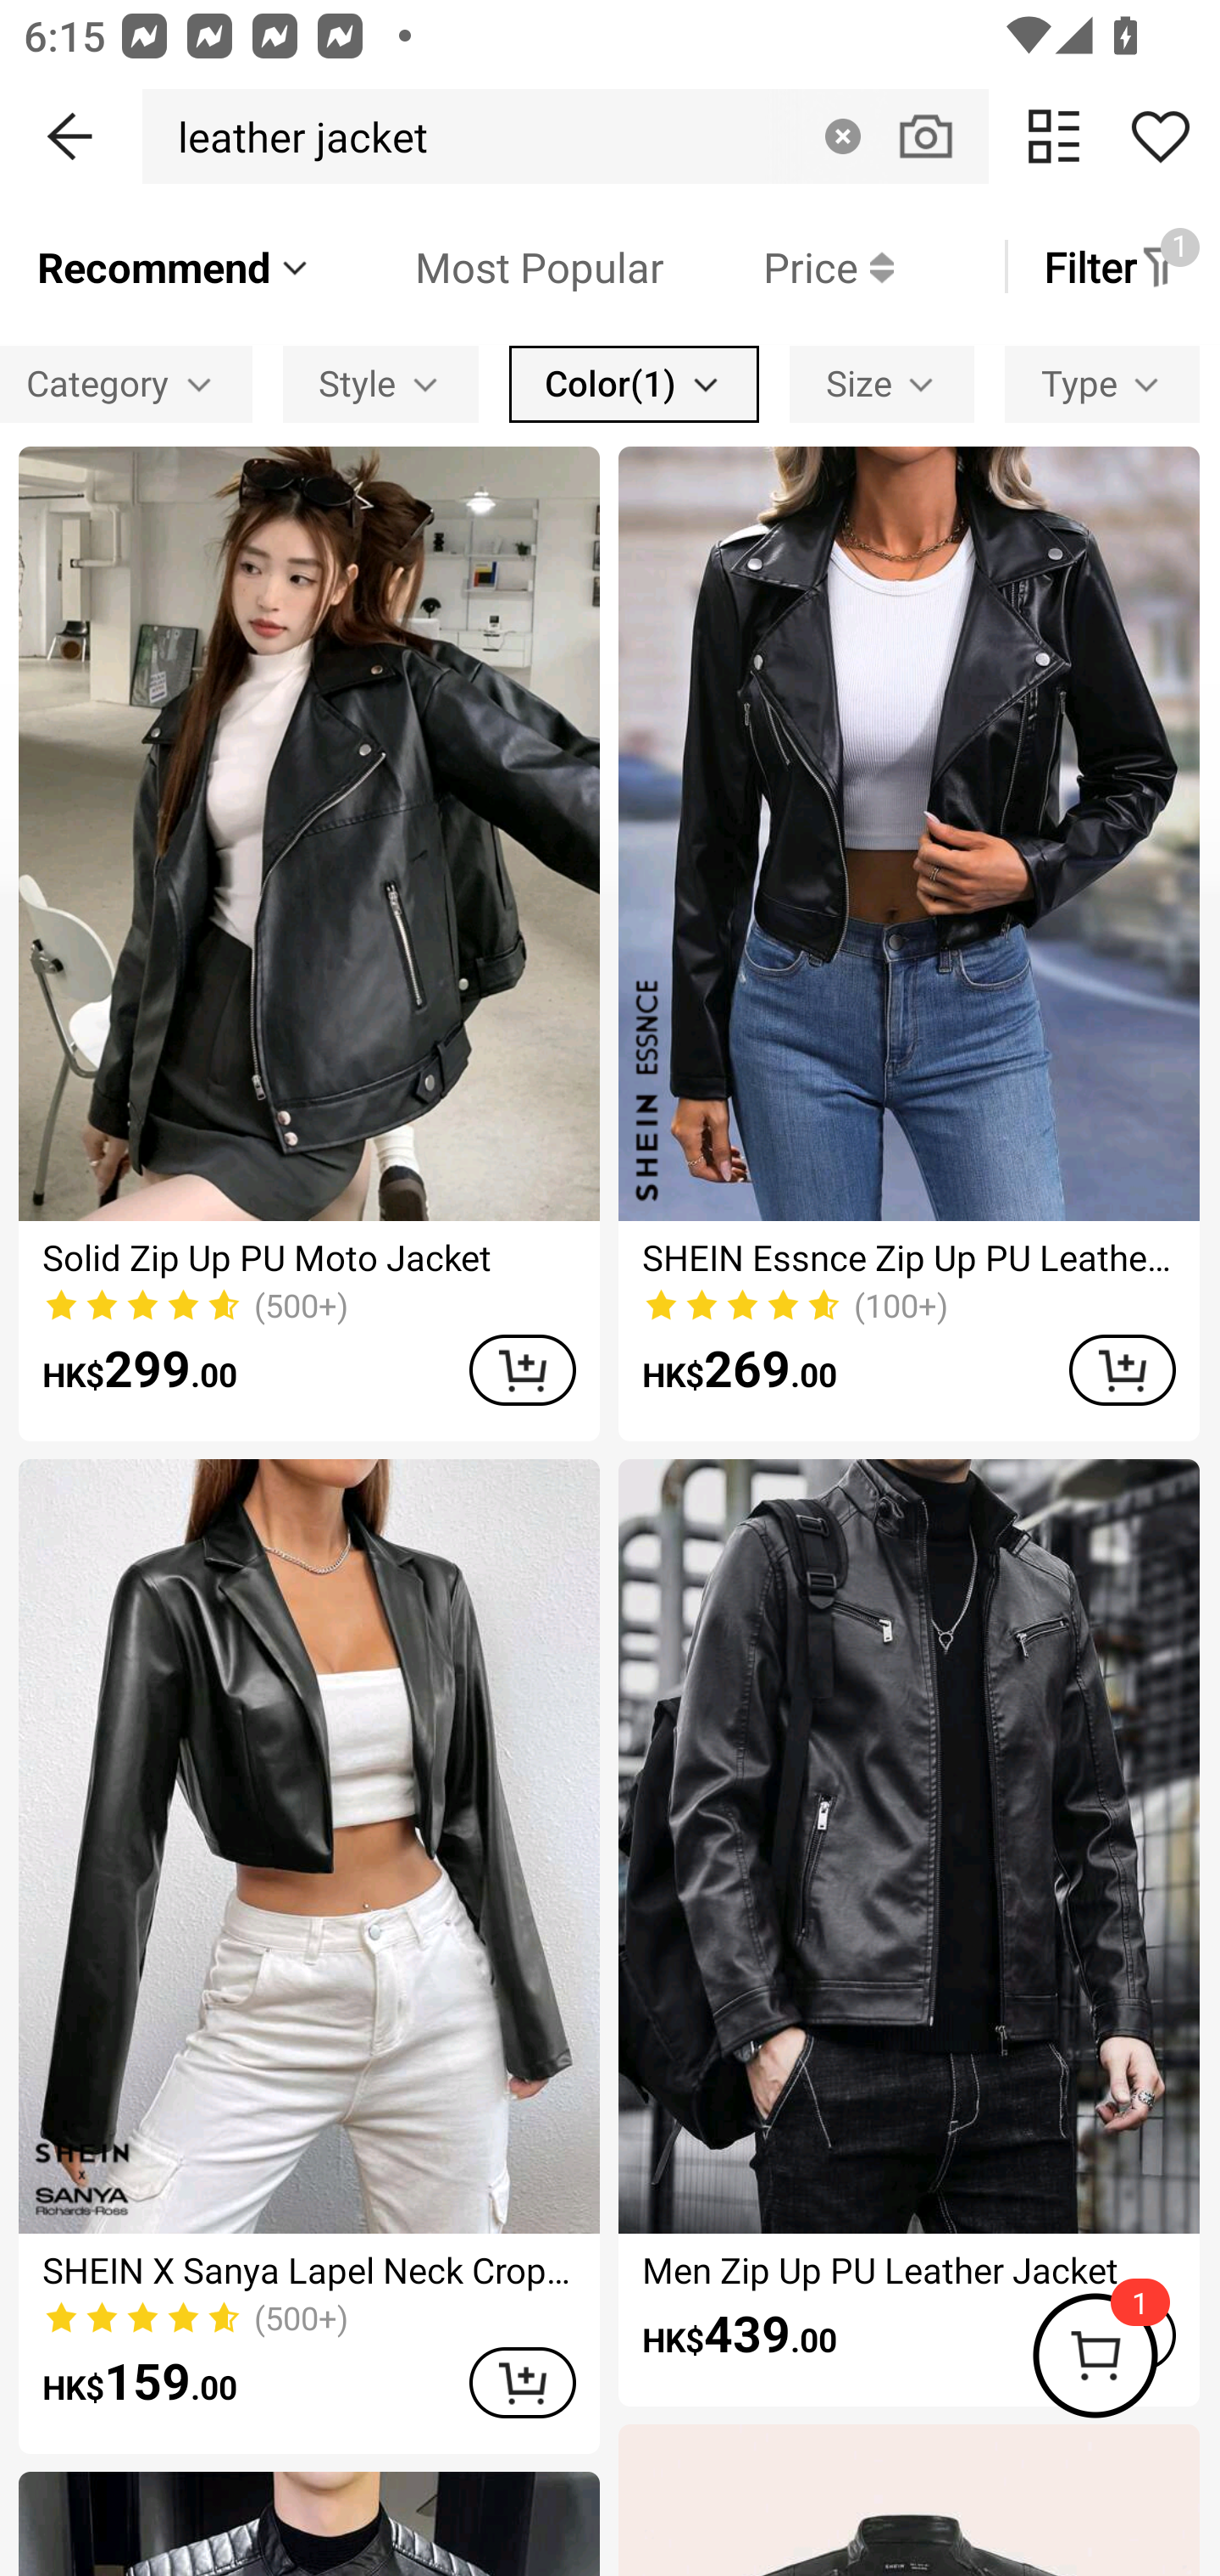 This screenshot has width=1220, height=2576. What do you see at coordinates (1101, 383) in the screenshot?
I see `Type` at bounding box center [1101, 383].